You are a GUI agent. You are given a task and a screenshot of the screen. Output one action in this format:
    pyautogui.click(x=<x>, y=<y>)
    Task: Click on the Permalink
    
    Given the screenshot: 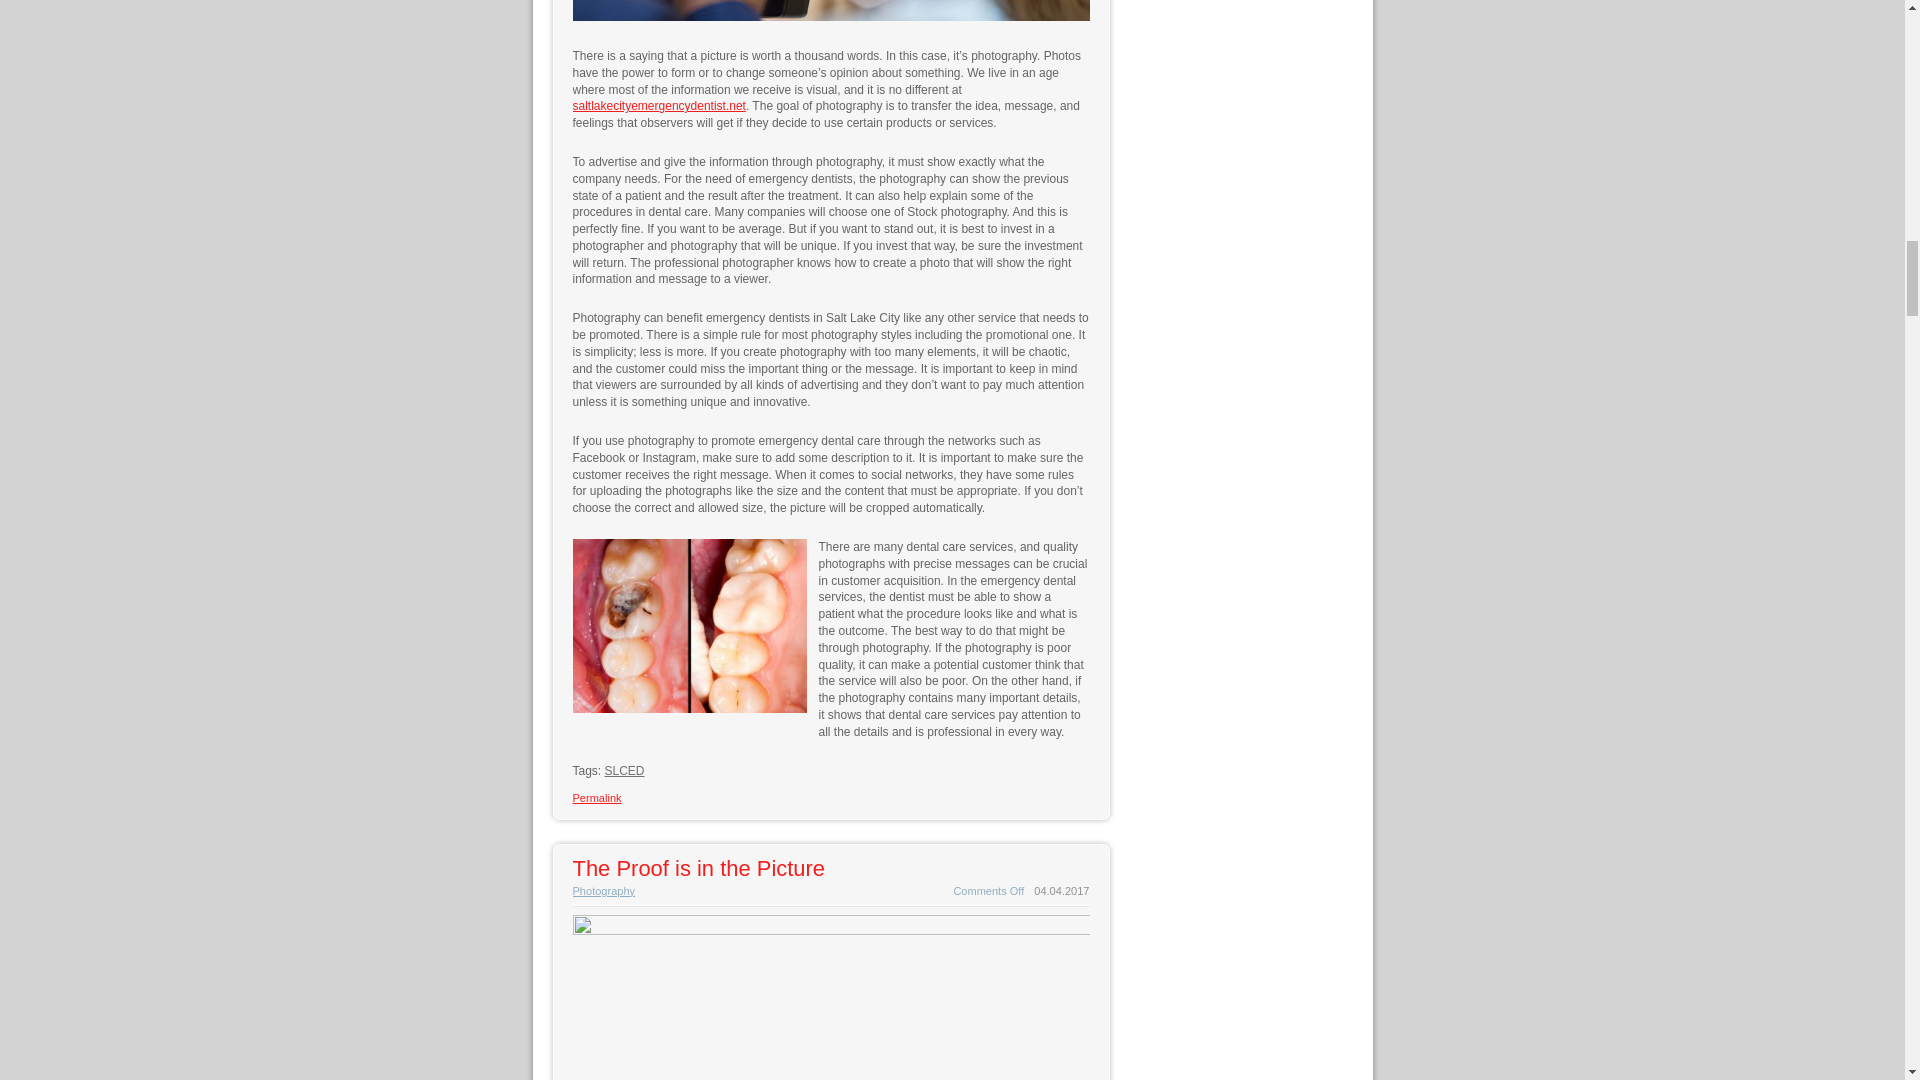 What is the action you would take?
    pyautogui.click(x=596, y=797)
    